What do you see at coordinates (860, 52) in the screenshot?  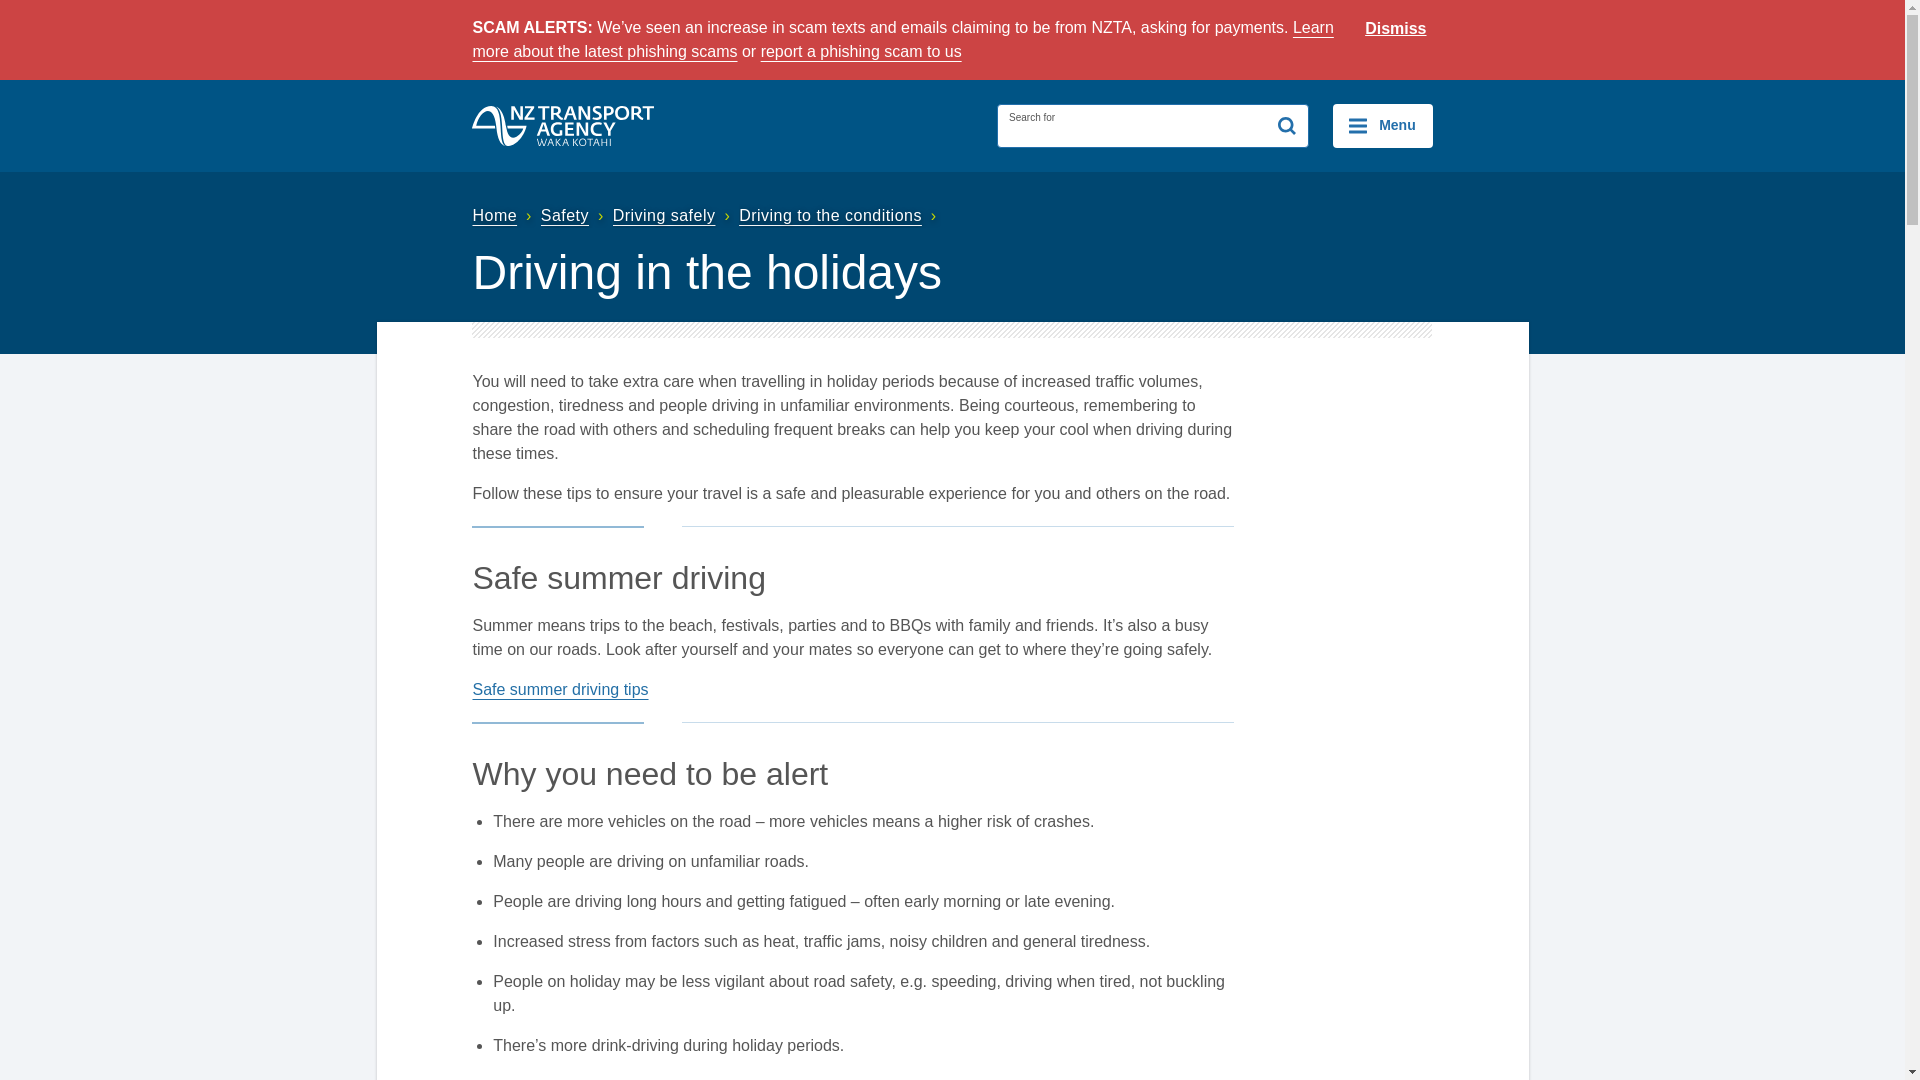 I see `report a phishing scam to us` at bounding box center [860, 52].